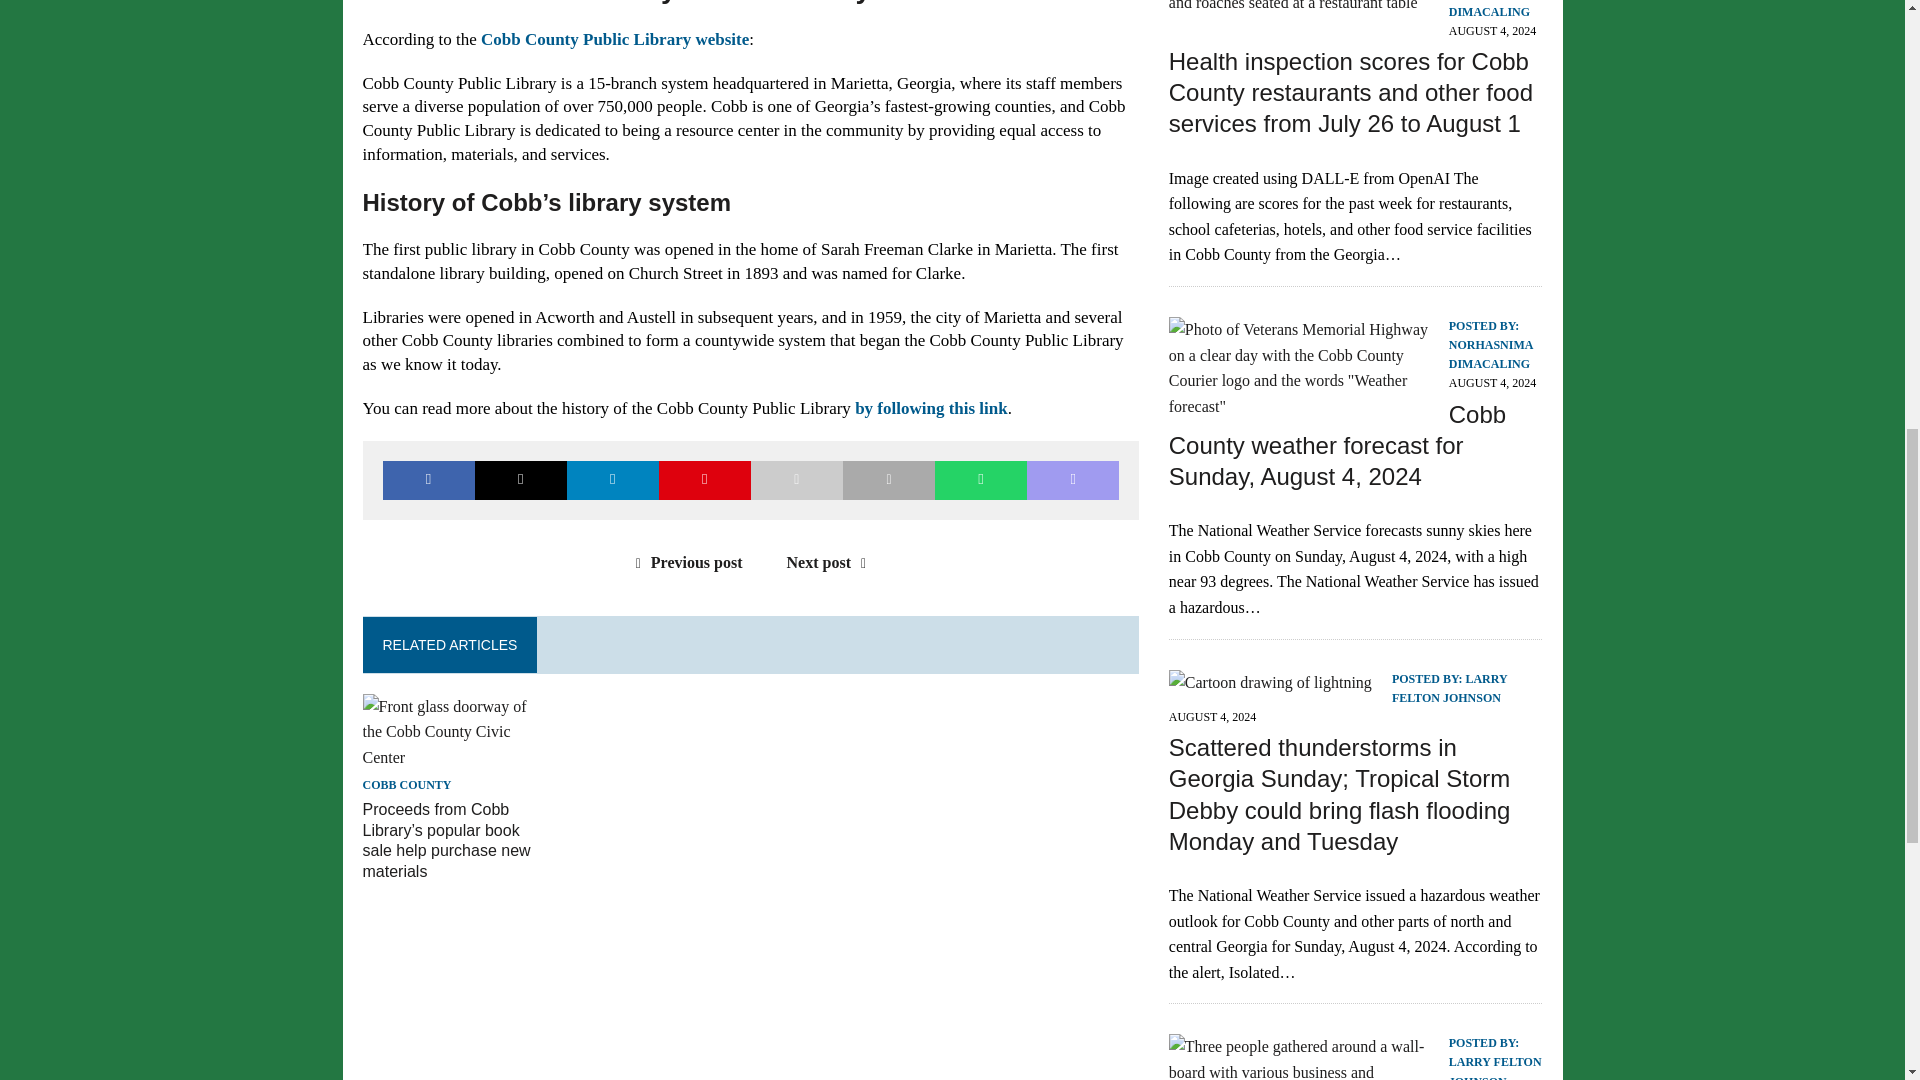  What do you see at coordinates (929, 408) in the screenshot?
I see `by following this link` at bounding box center [929, 408].